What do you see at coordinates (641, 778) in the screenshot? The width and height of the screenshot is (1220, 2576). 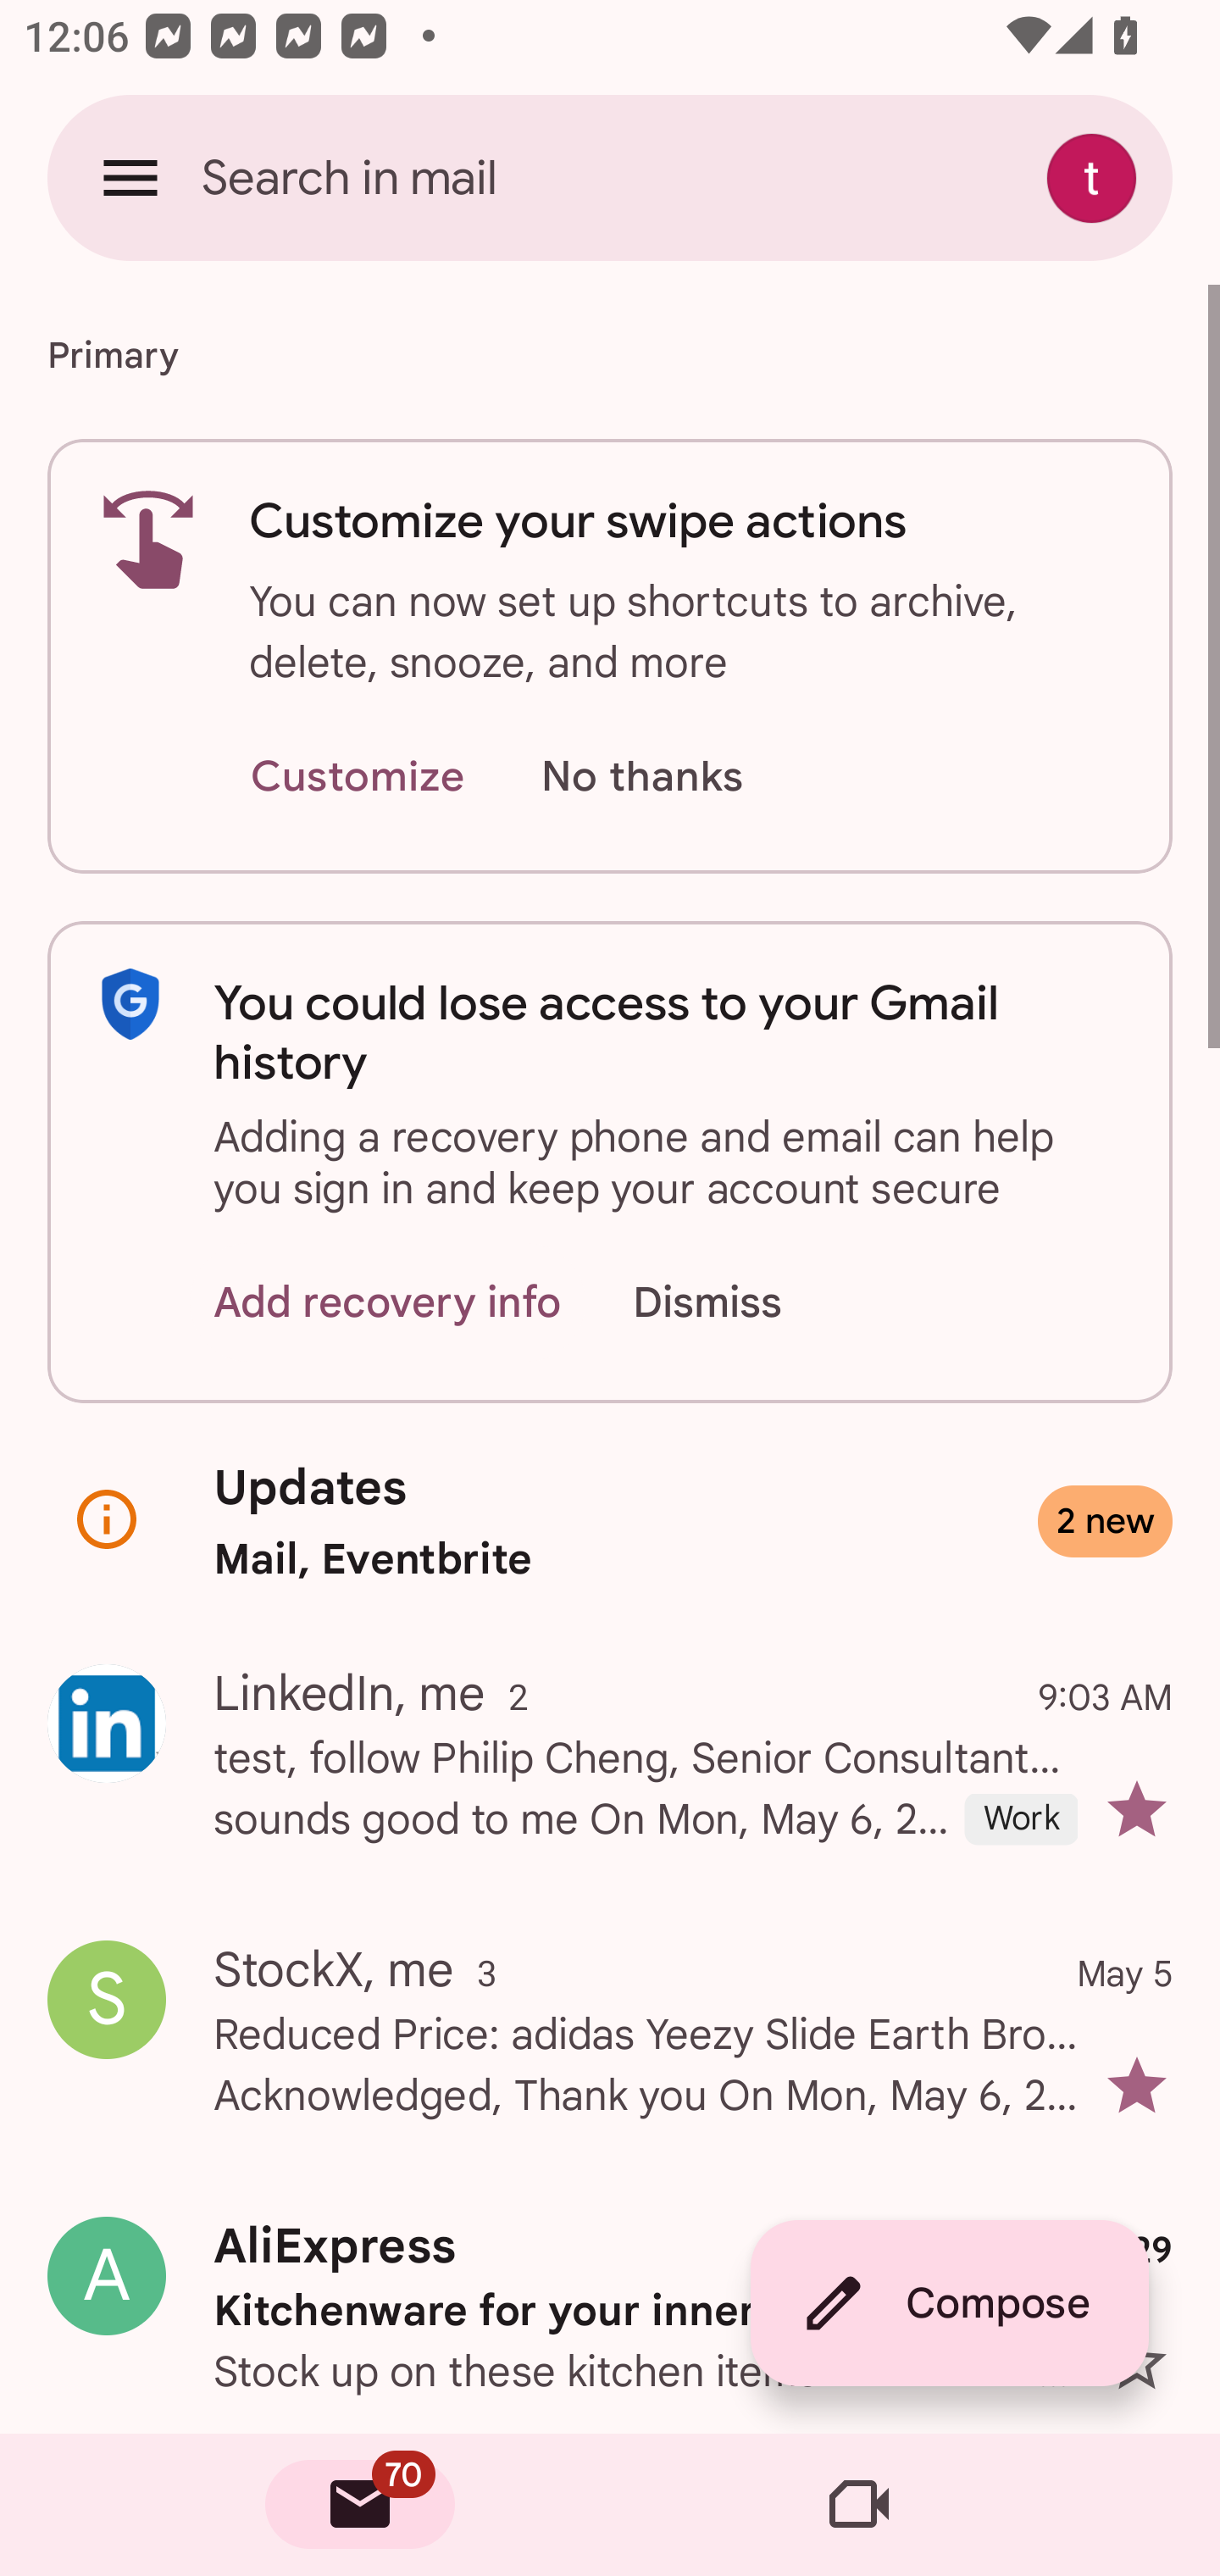 I see `No thanks` at bounding box center [641, 778].